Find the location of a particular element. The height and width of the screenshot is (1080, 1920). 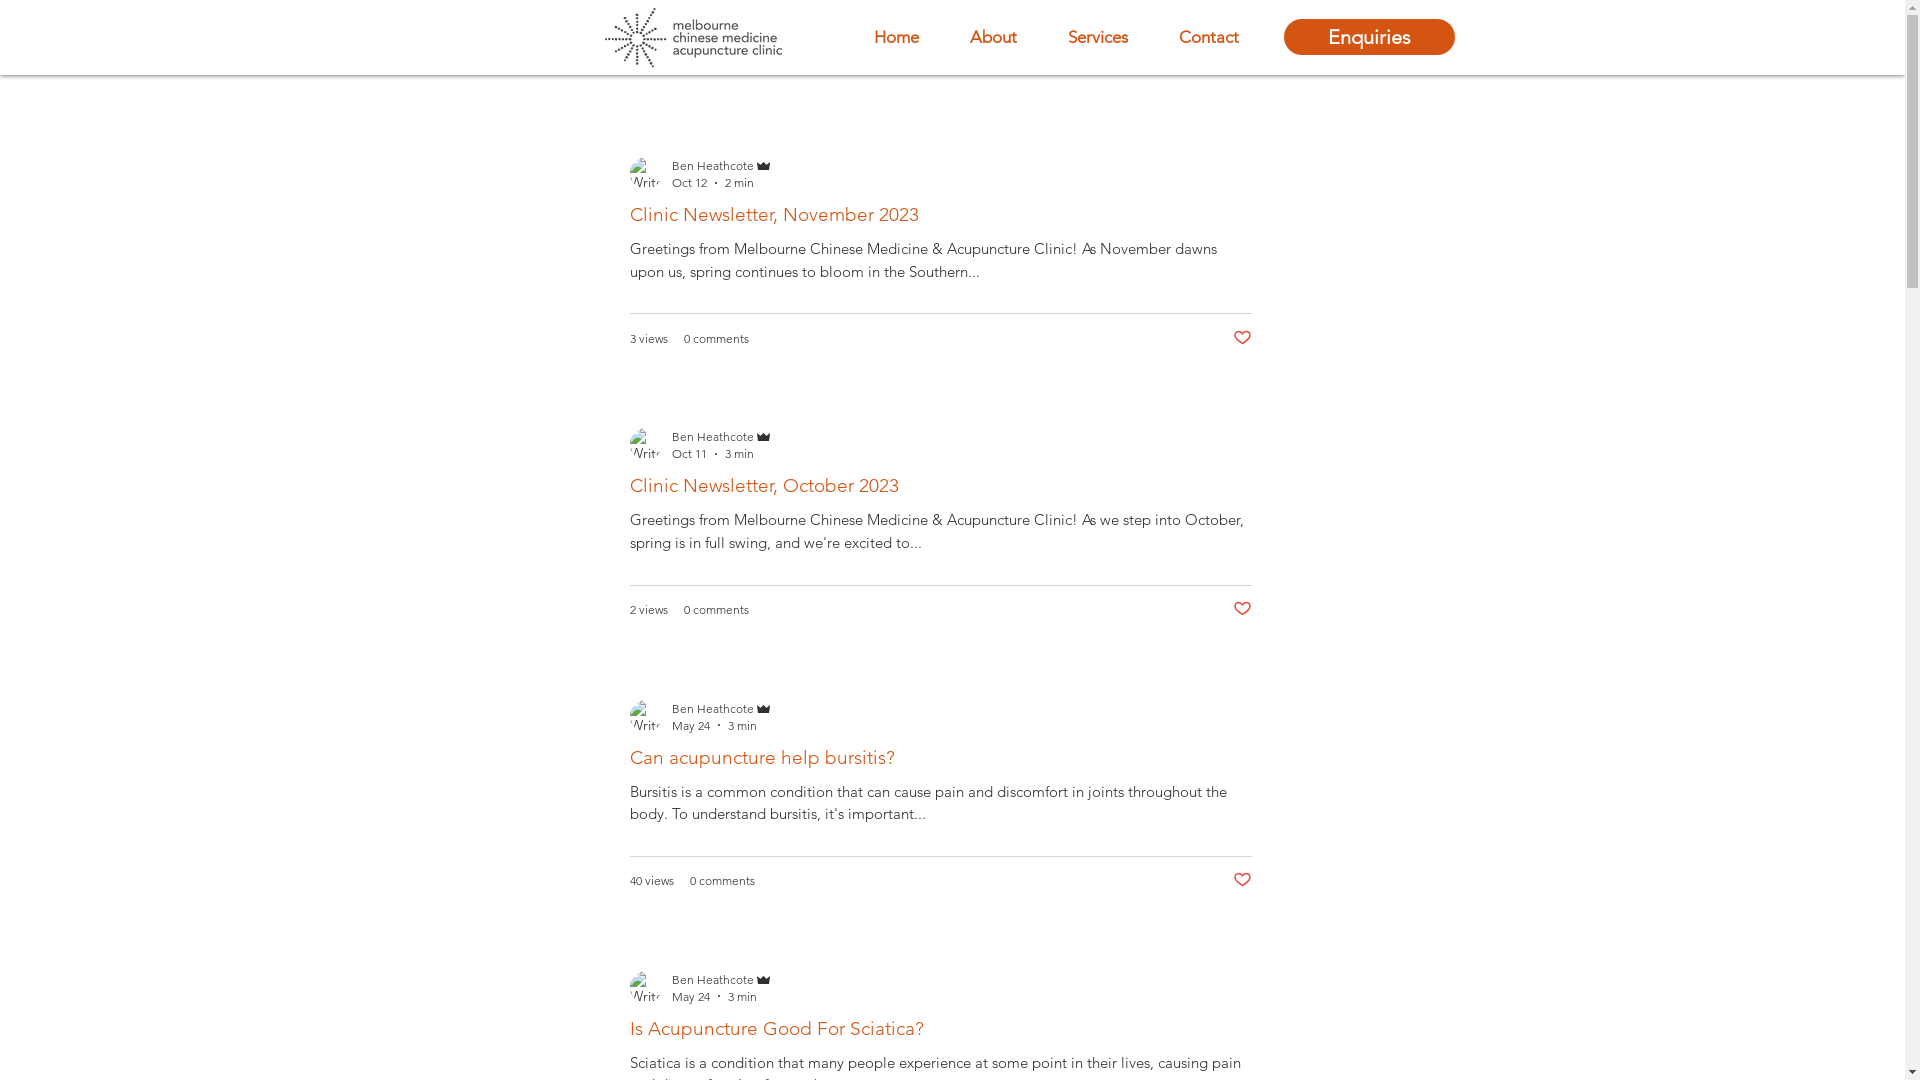

Is Acupuncture Good For Sciatica? is located at coordinates (941, 1034).